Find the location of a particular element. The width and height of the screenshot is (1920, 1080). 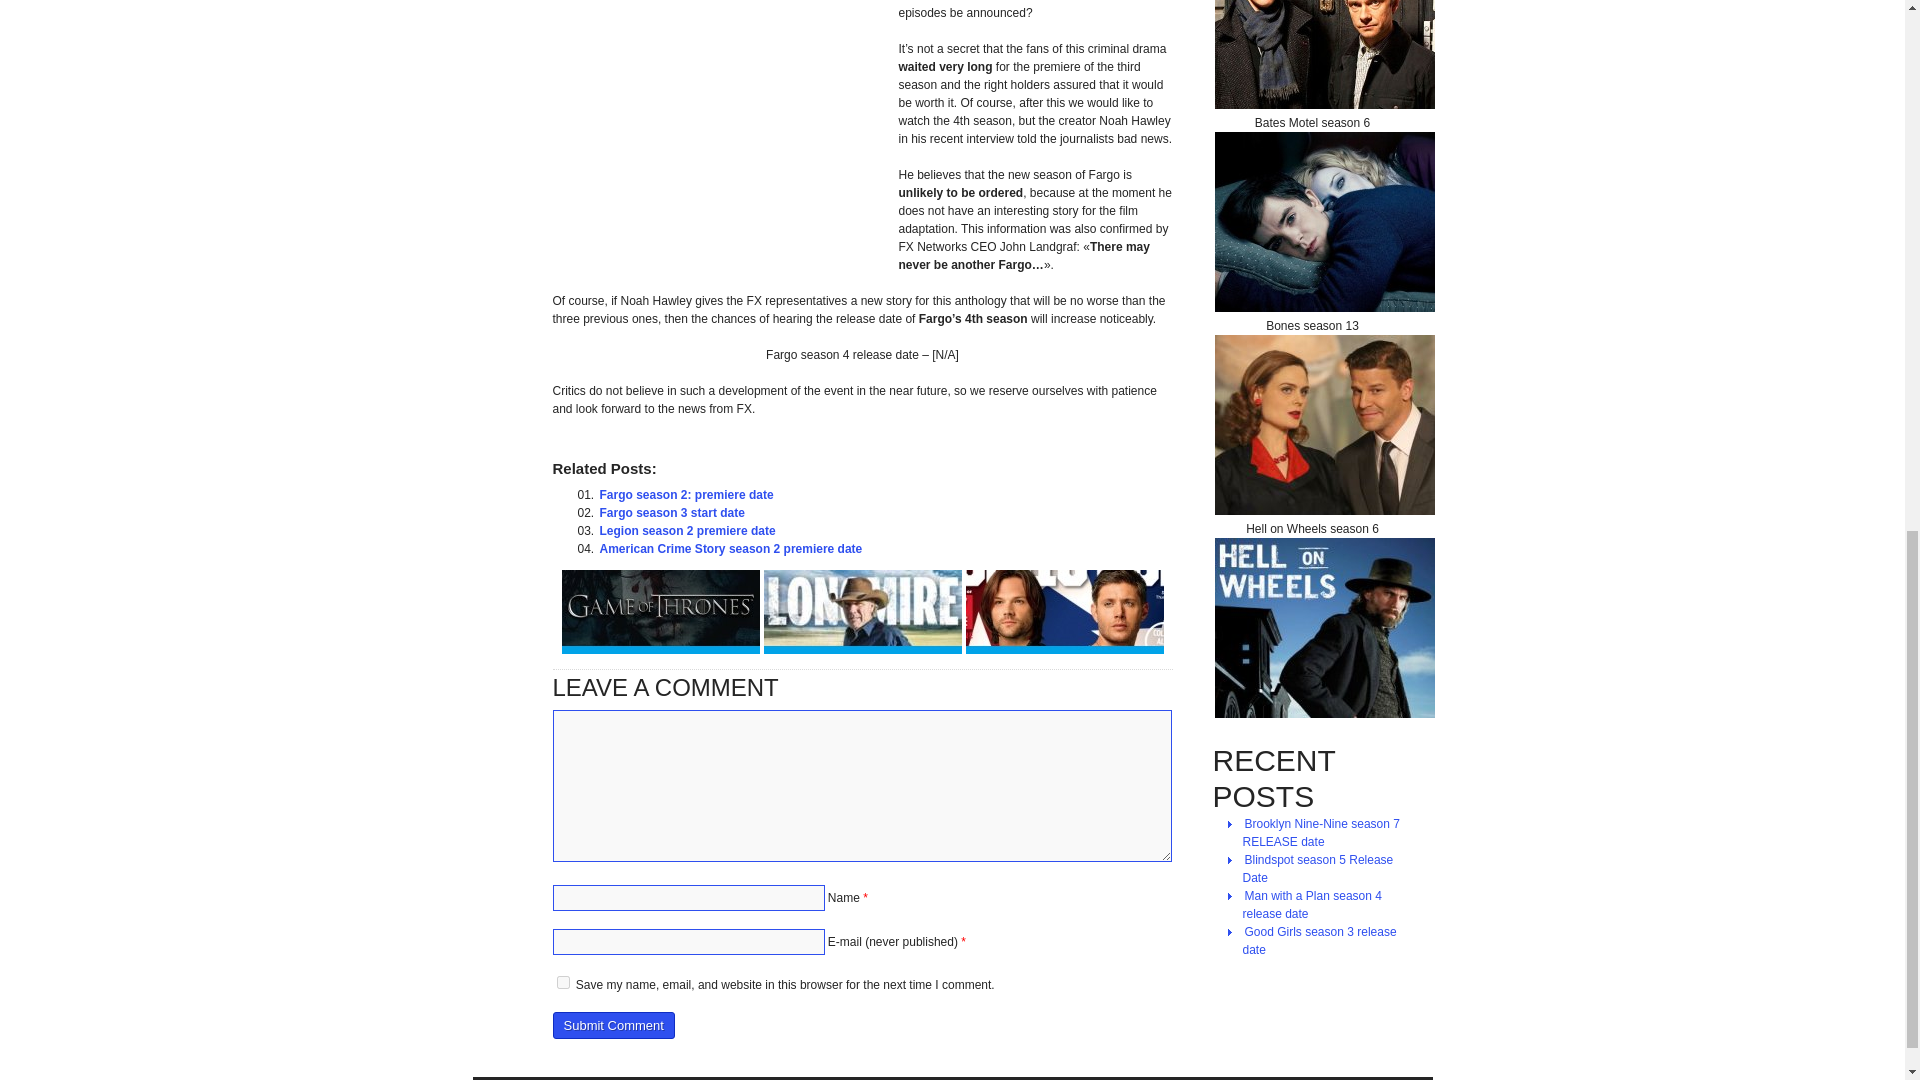

Man with a Plan season 4 release date is located at coordinates (1311, 904).